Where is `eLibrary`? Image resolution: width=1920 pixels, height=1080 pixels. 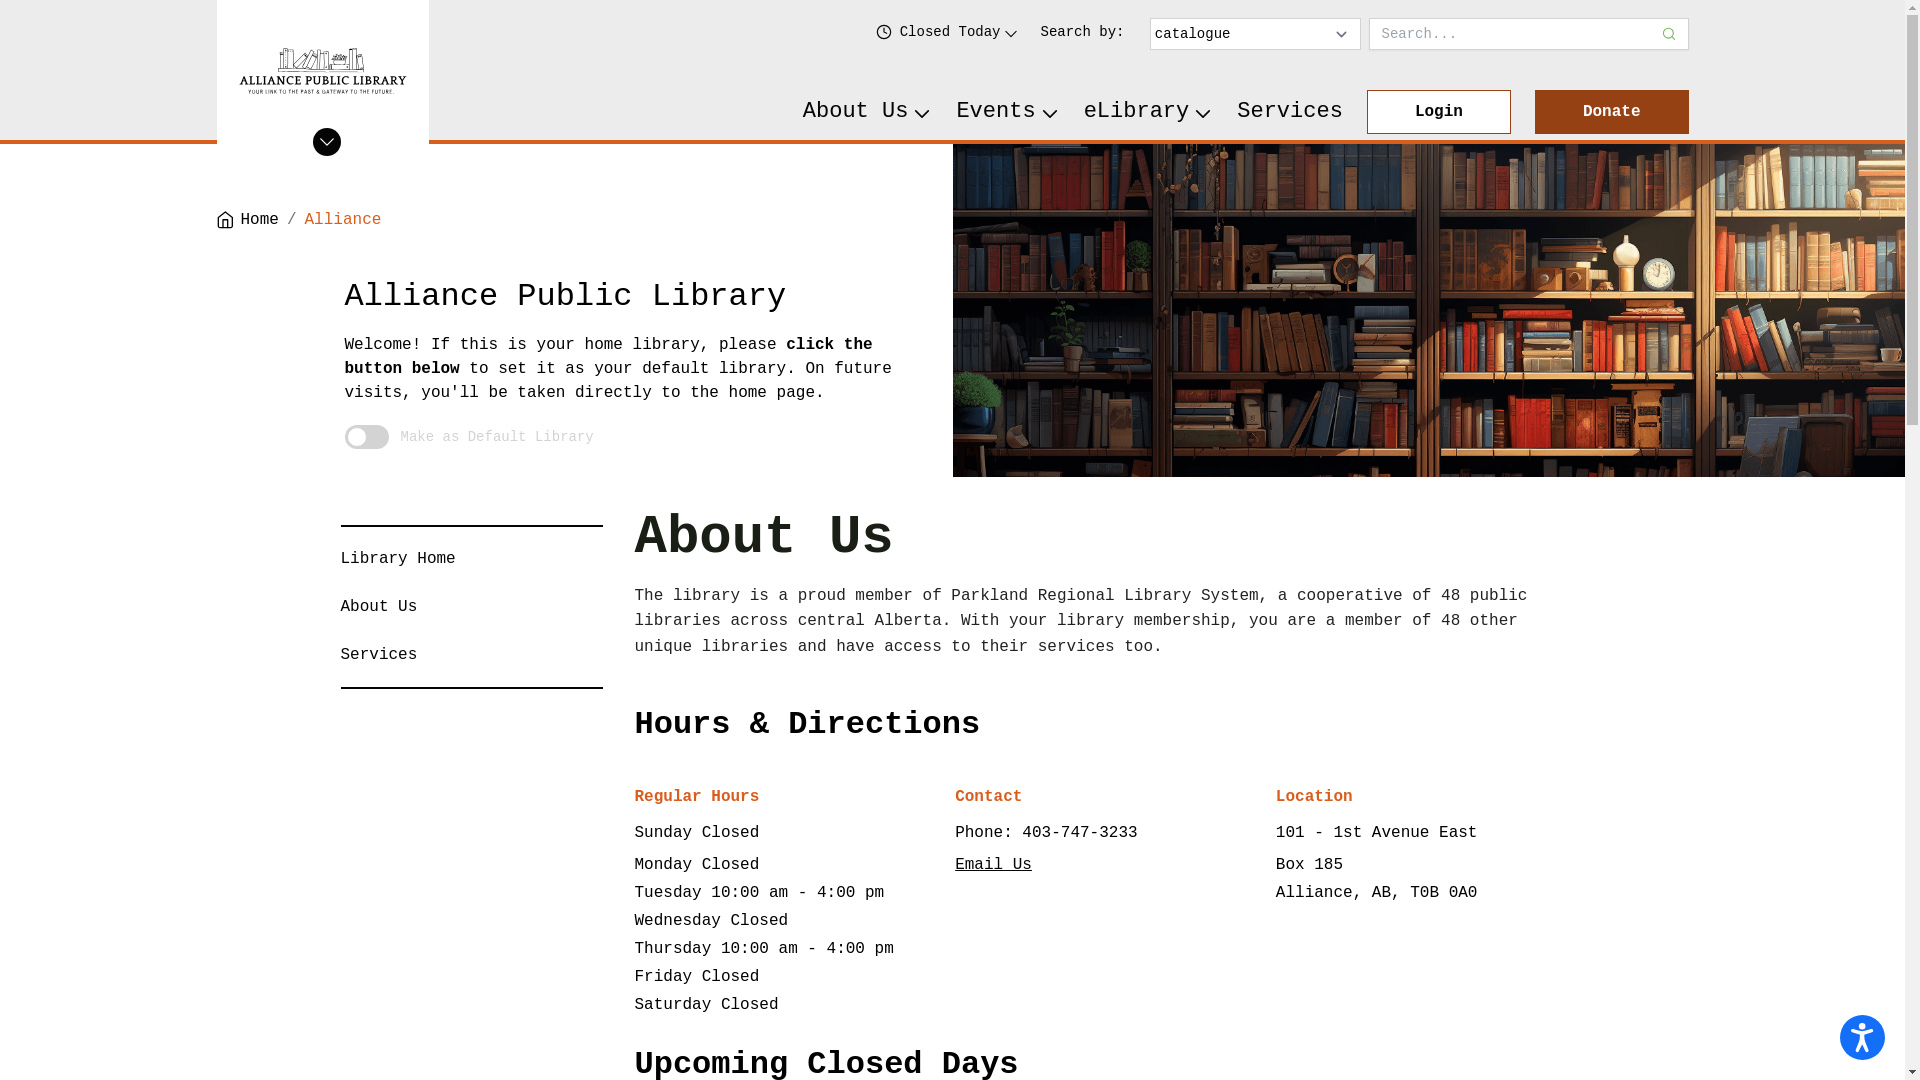 eLibrary is located at coordinates (1149, 112).